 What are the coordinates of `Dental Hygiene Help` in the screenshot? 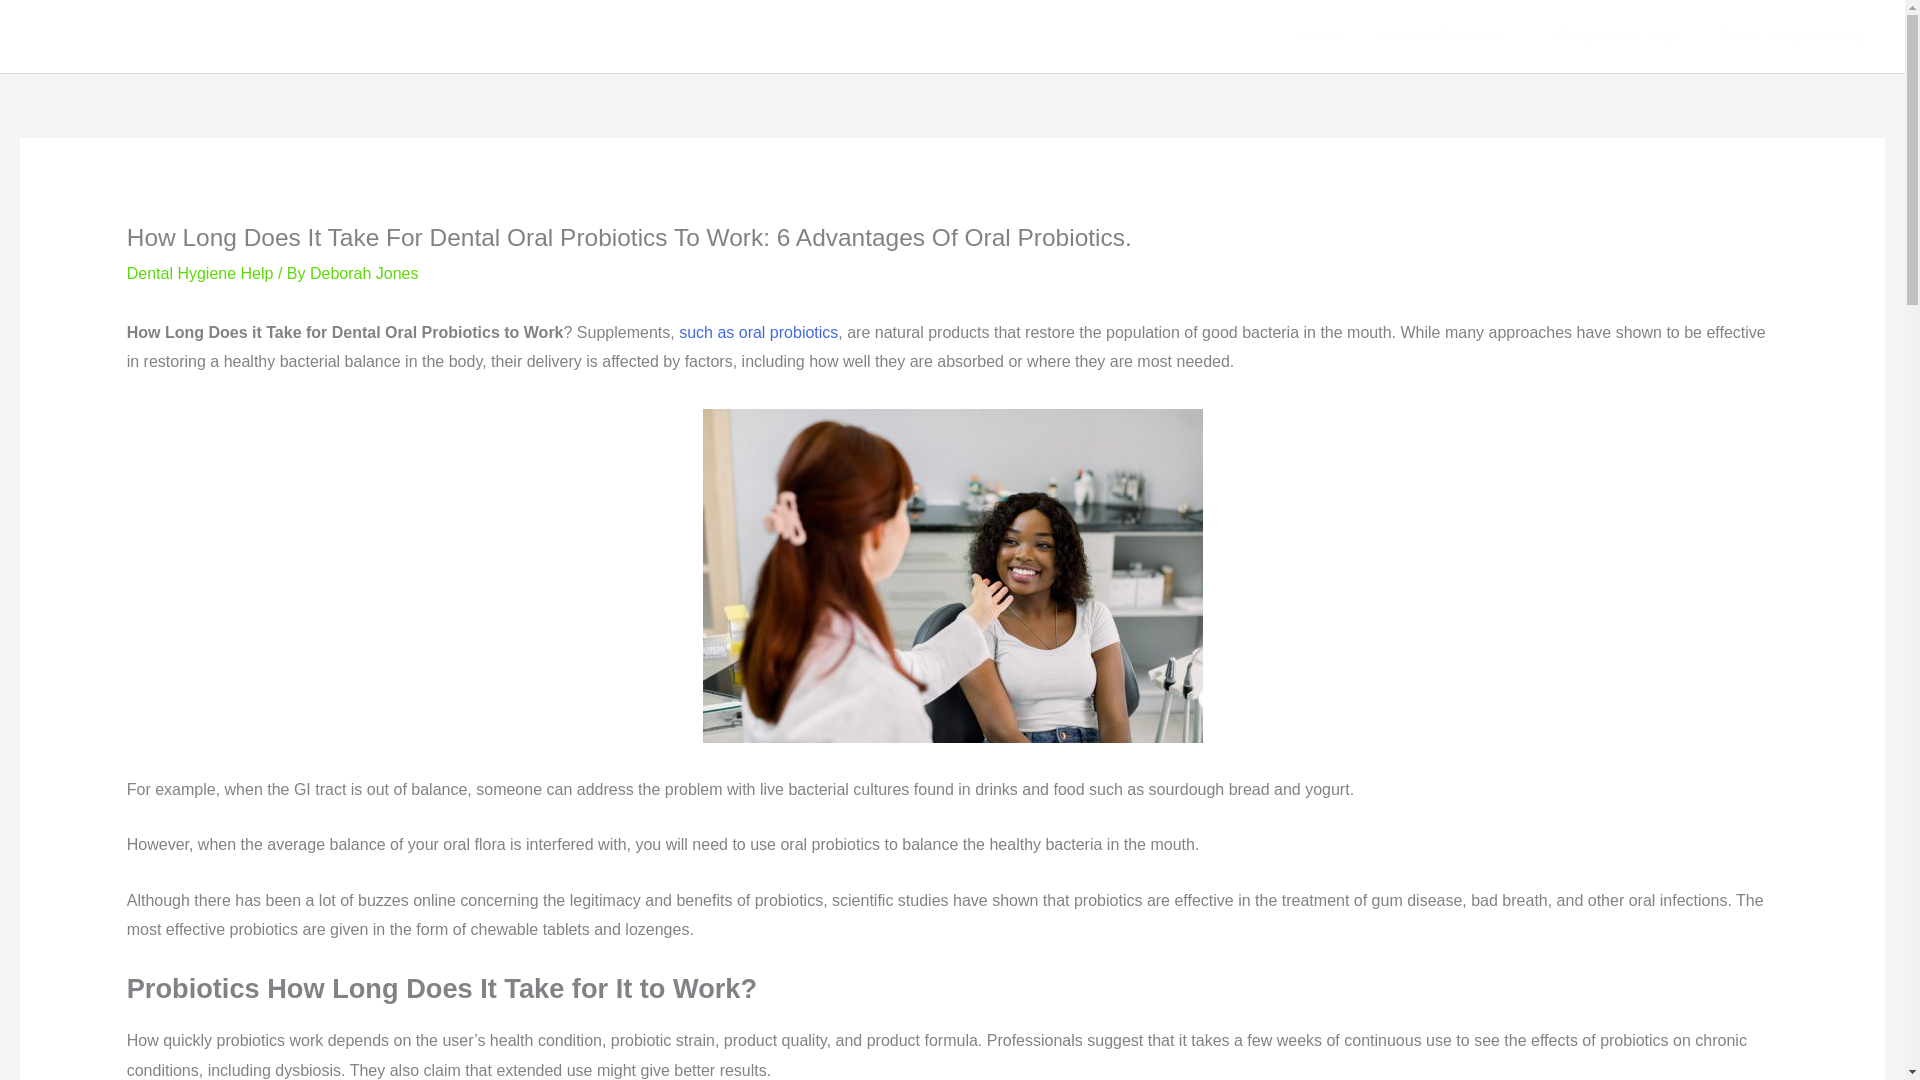 It's located at (1791, 36).